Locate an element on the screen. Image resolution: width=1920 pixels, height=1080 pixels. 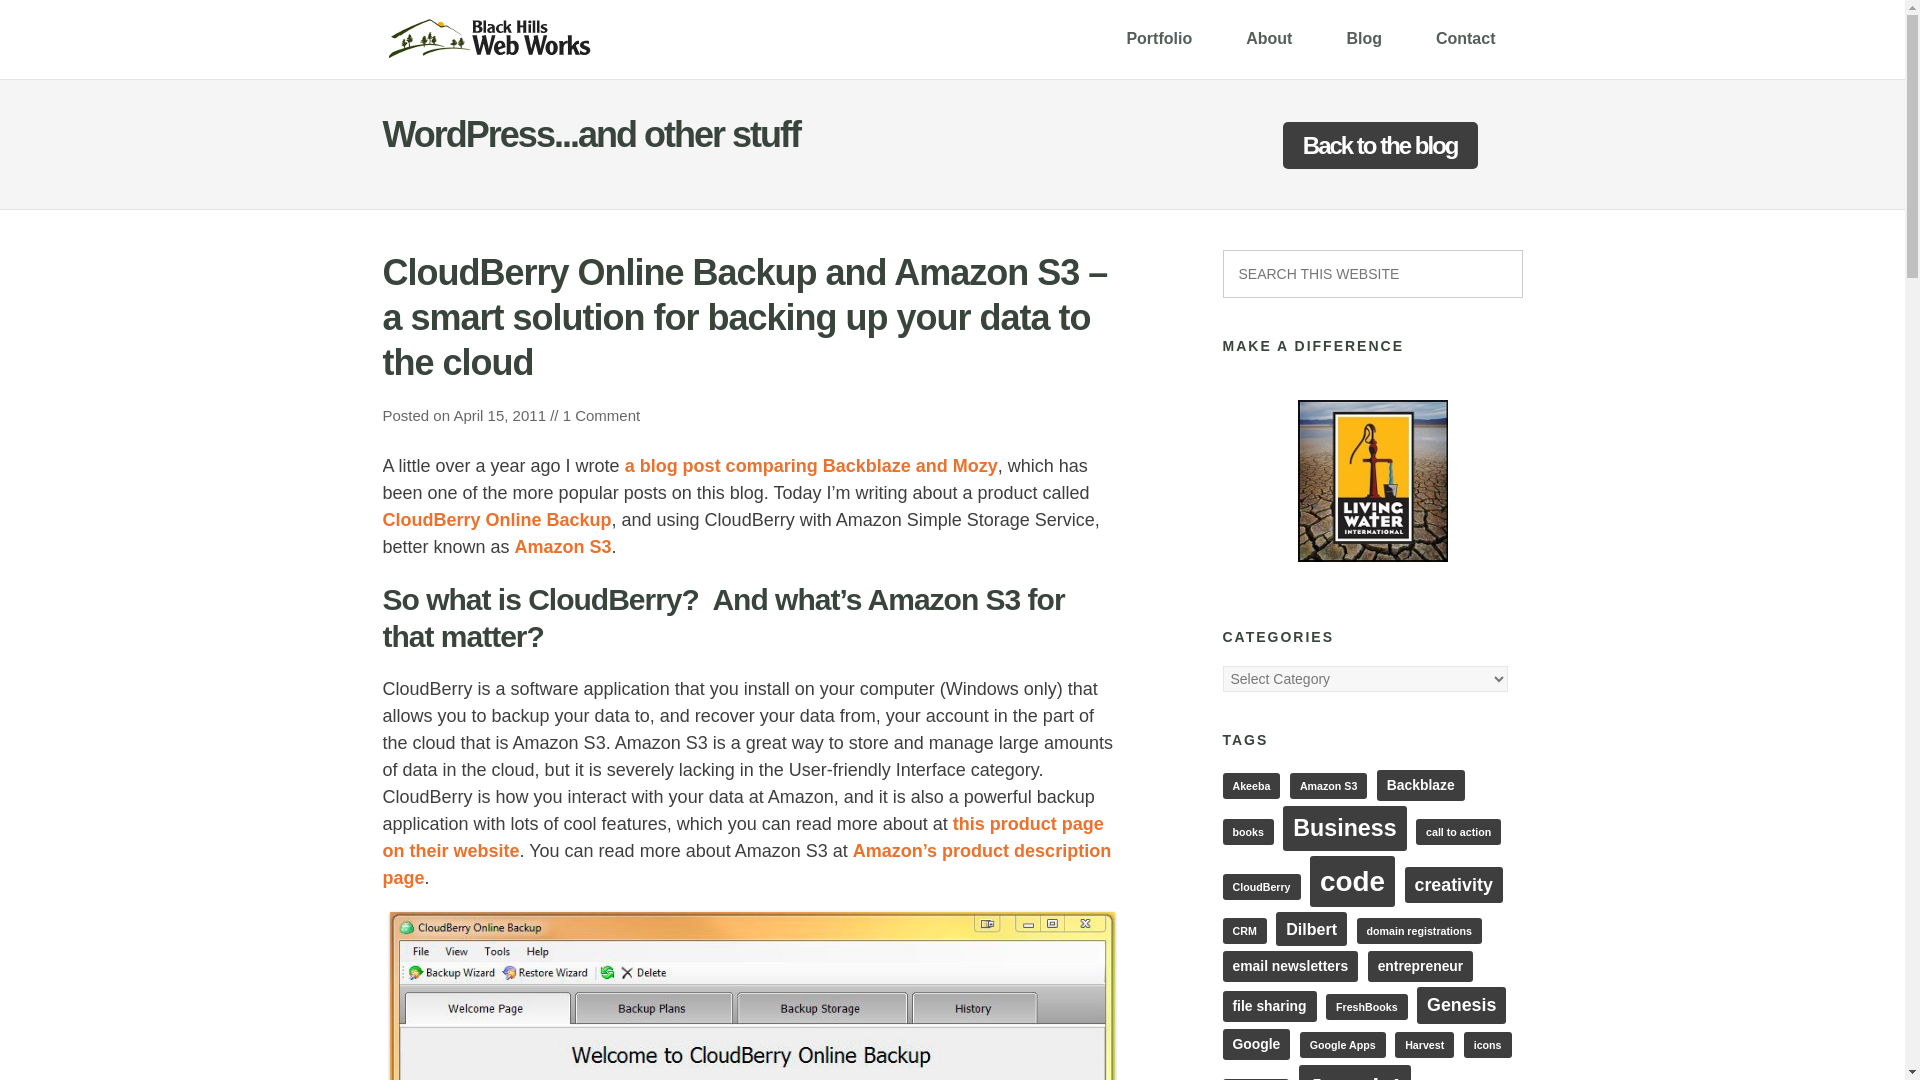
CloudBerry is located at coordinates (1260, 886).